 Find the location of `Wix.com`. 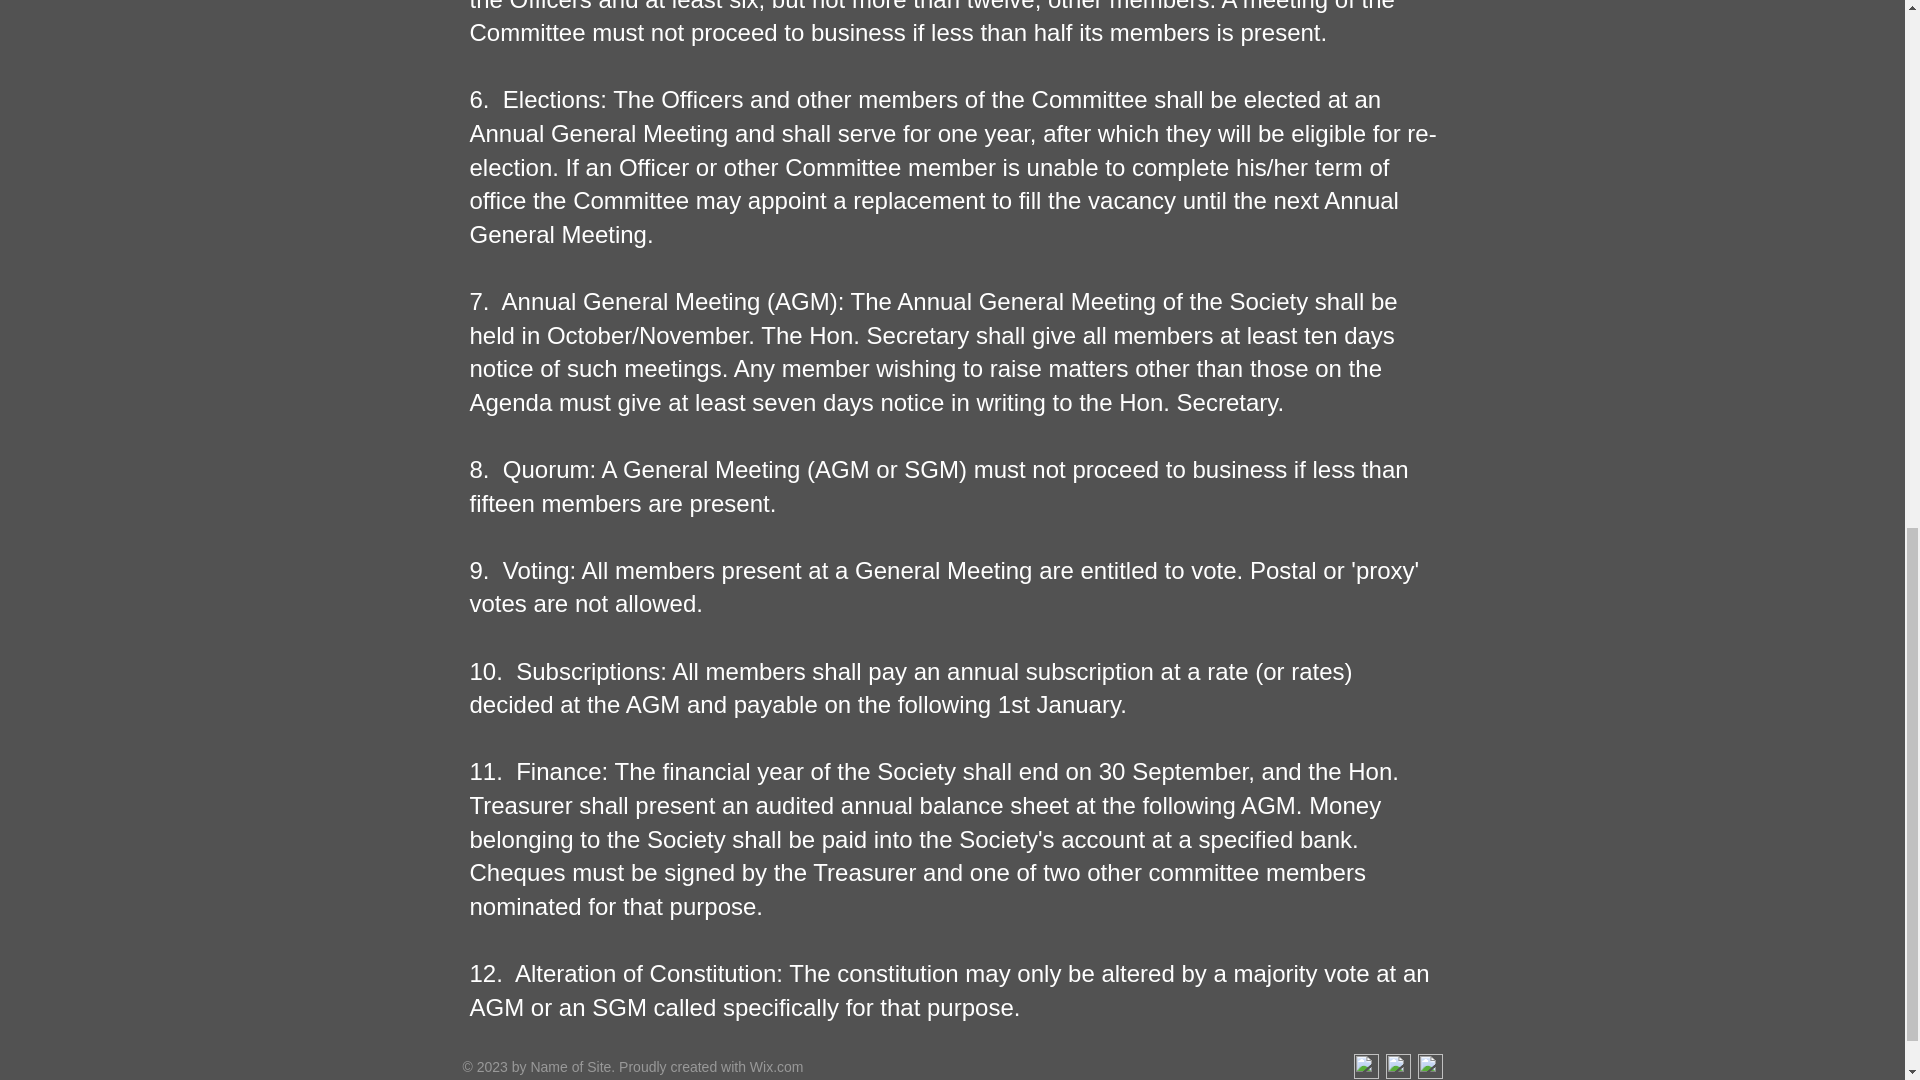

Wix.com is located at coordinates (777, 1066).